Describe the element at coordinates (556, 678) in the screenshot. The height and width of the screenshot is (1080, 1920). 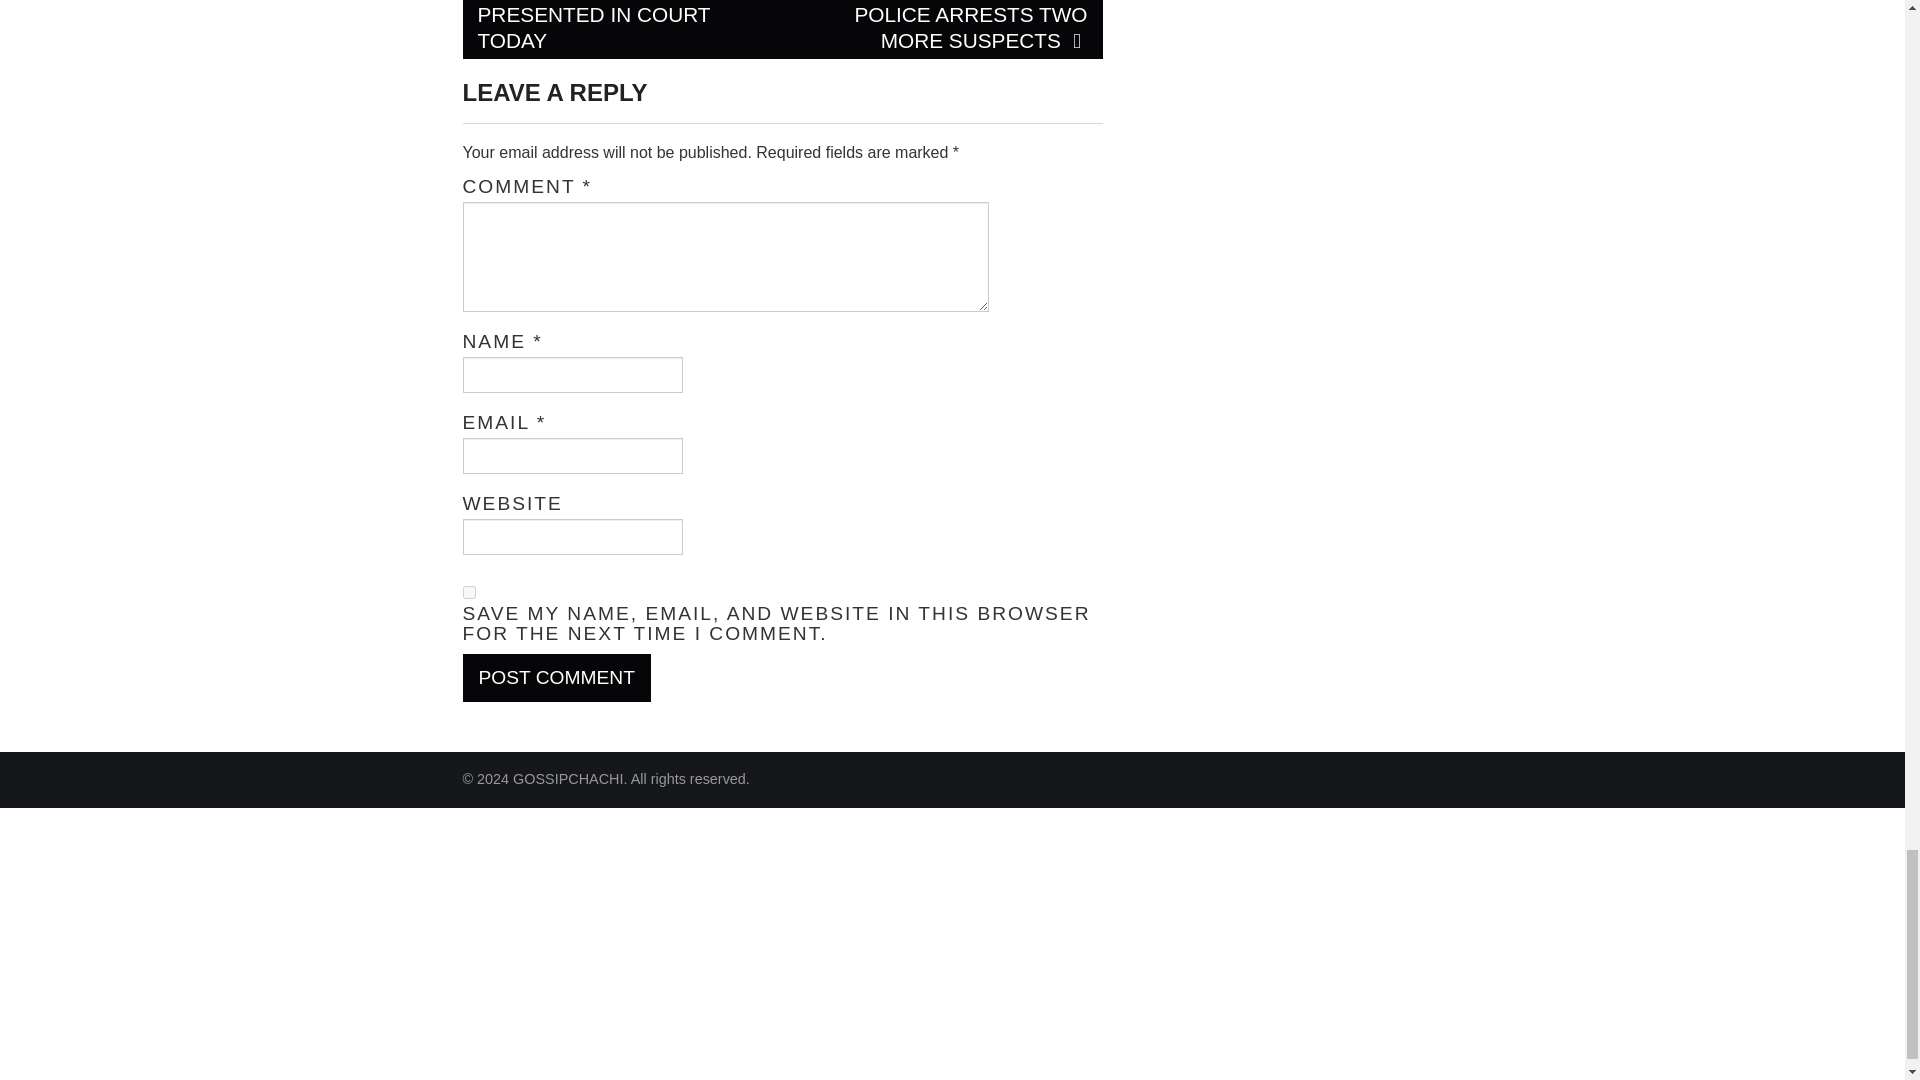
I see `Post Comment` at that location.